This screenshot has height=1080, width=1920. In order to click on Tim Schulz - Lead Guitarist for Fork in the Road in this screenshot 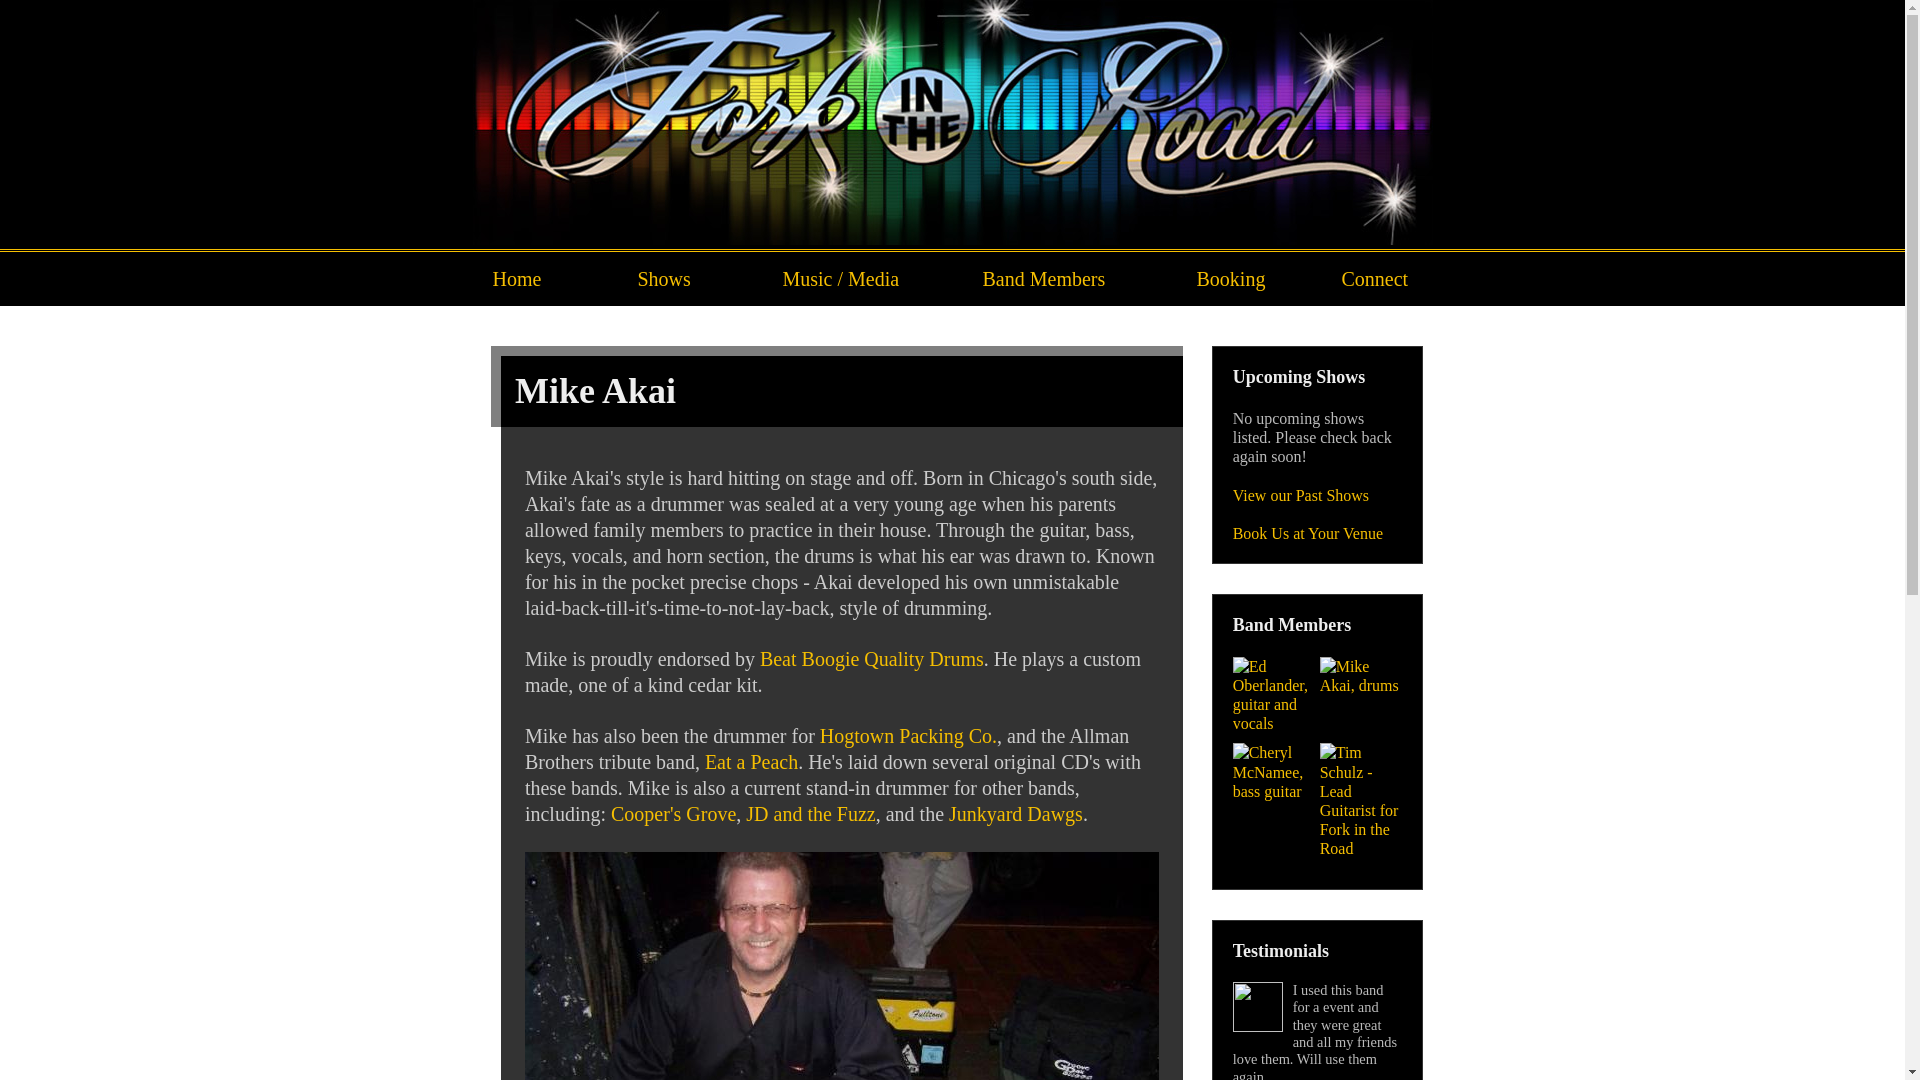, I will do `click(1361, 800)`.